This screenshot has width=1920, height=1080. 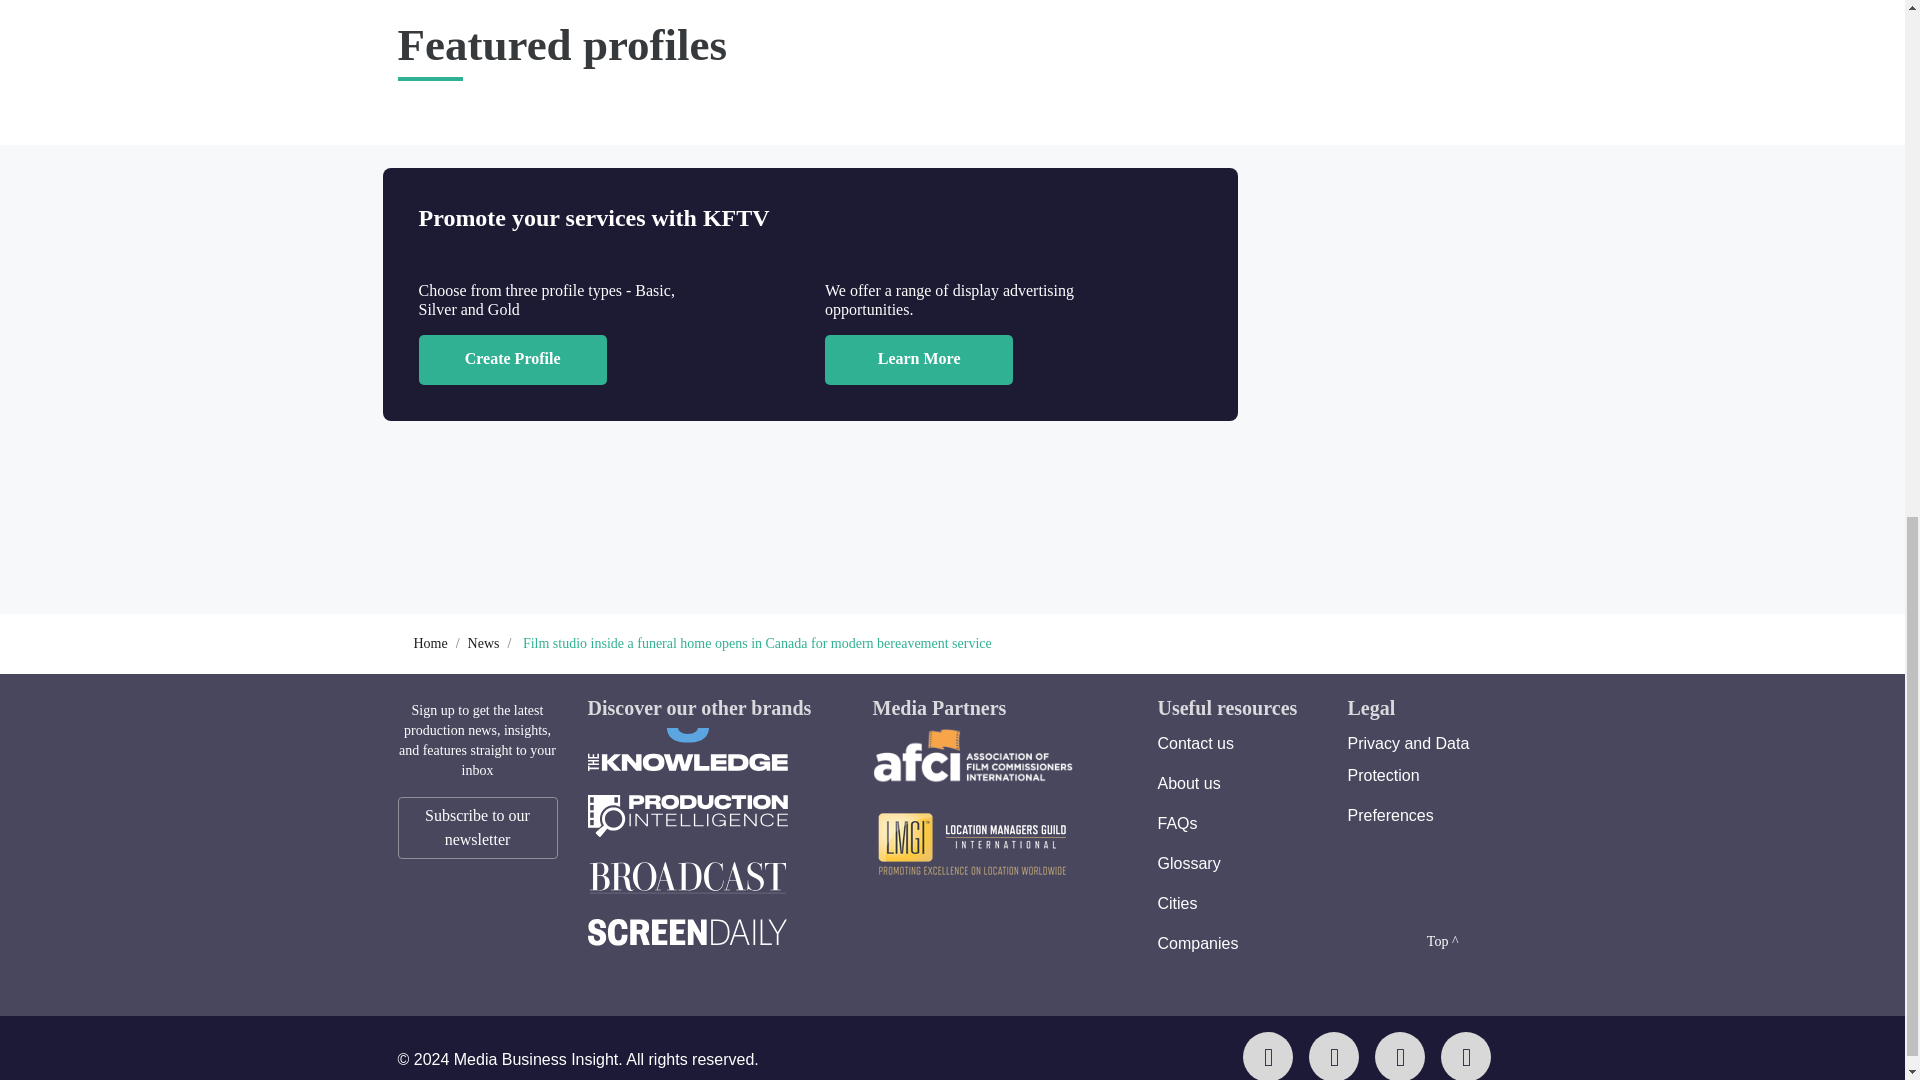 I want to click on Subscribe to our newsletter, so click(x=478, y=828).